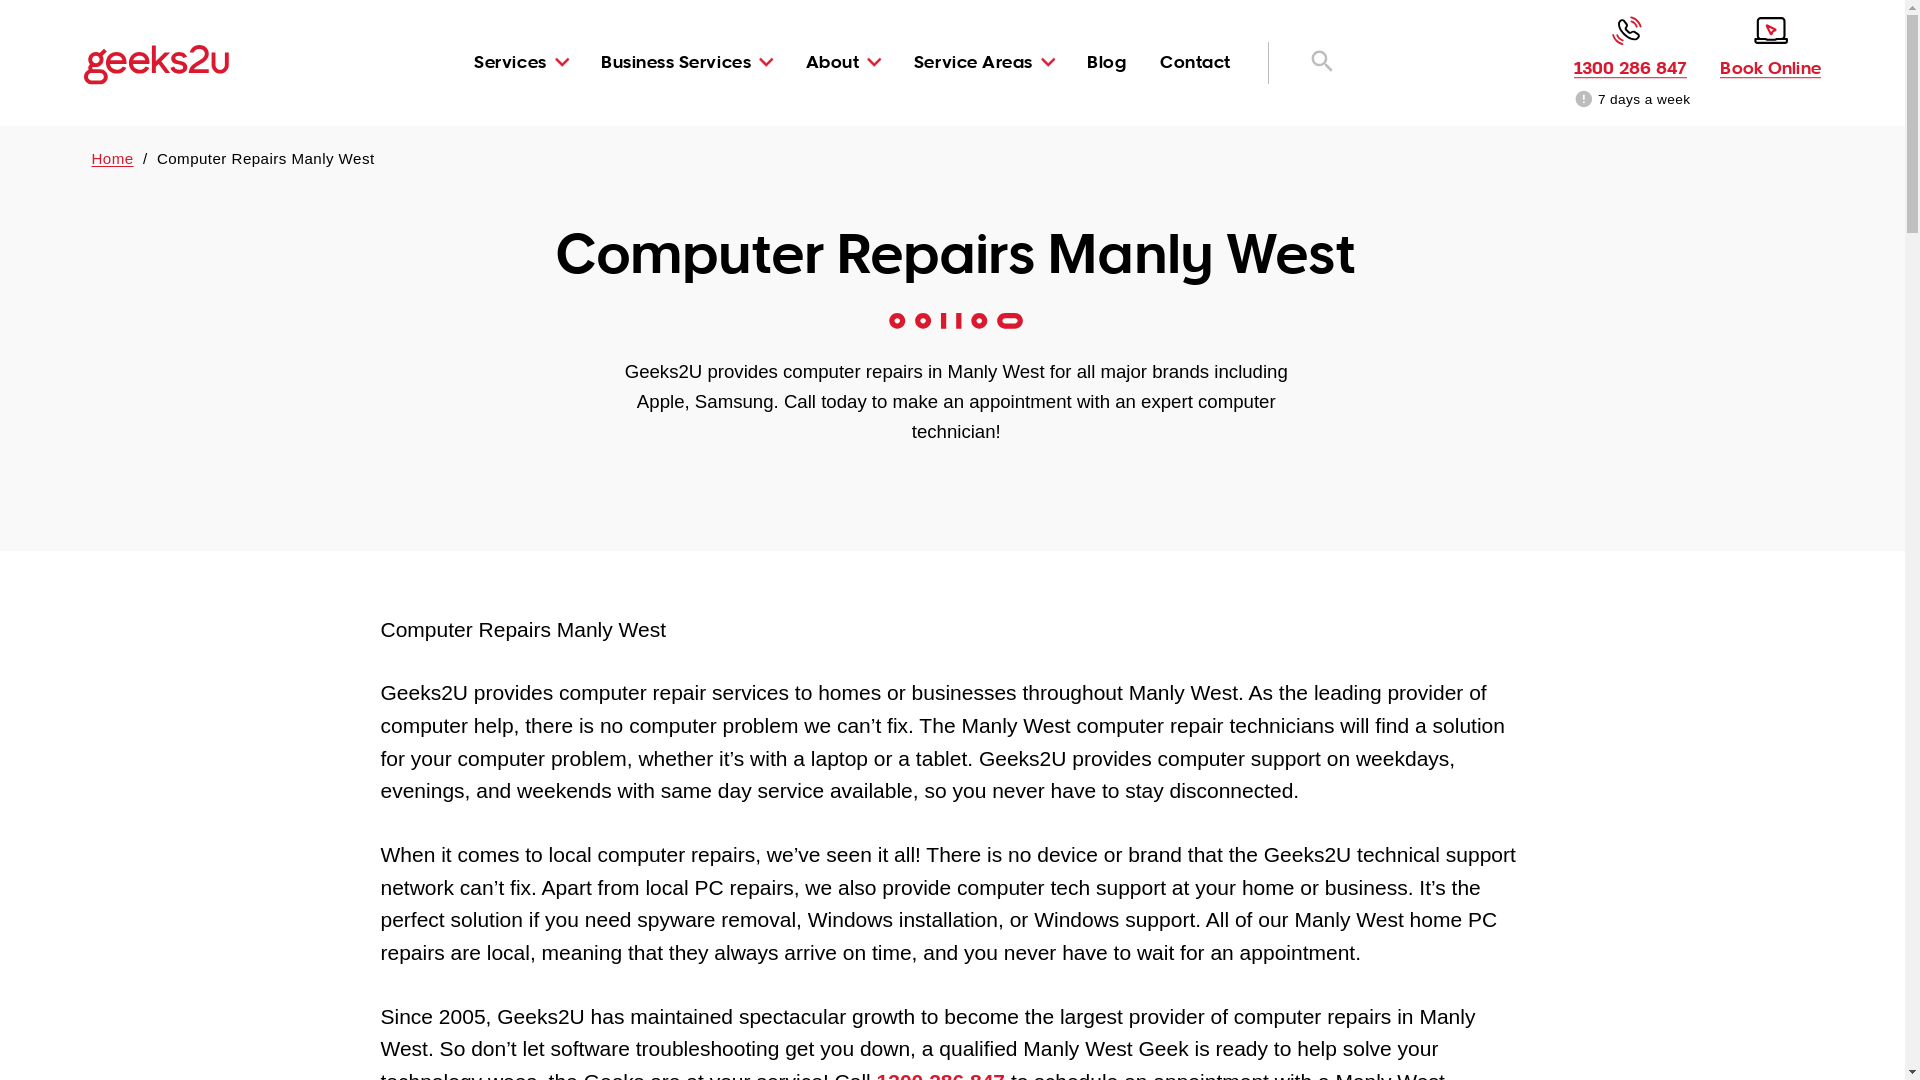 The width and height of the screenshot is (1920, 1080). I want to click on Our available hours, so click(1584, 100).